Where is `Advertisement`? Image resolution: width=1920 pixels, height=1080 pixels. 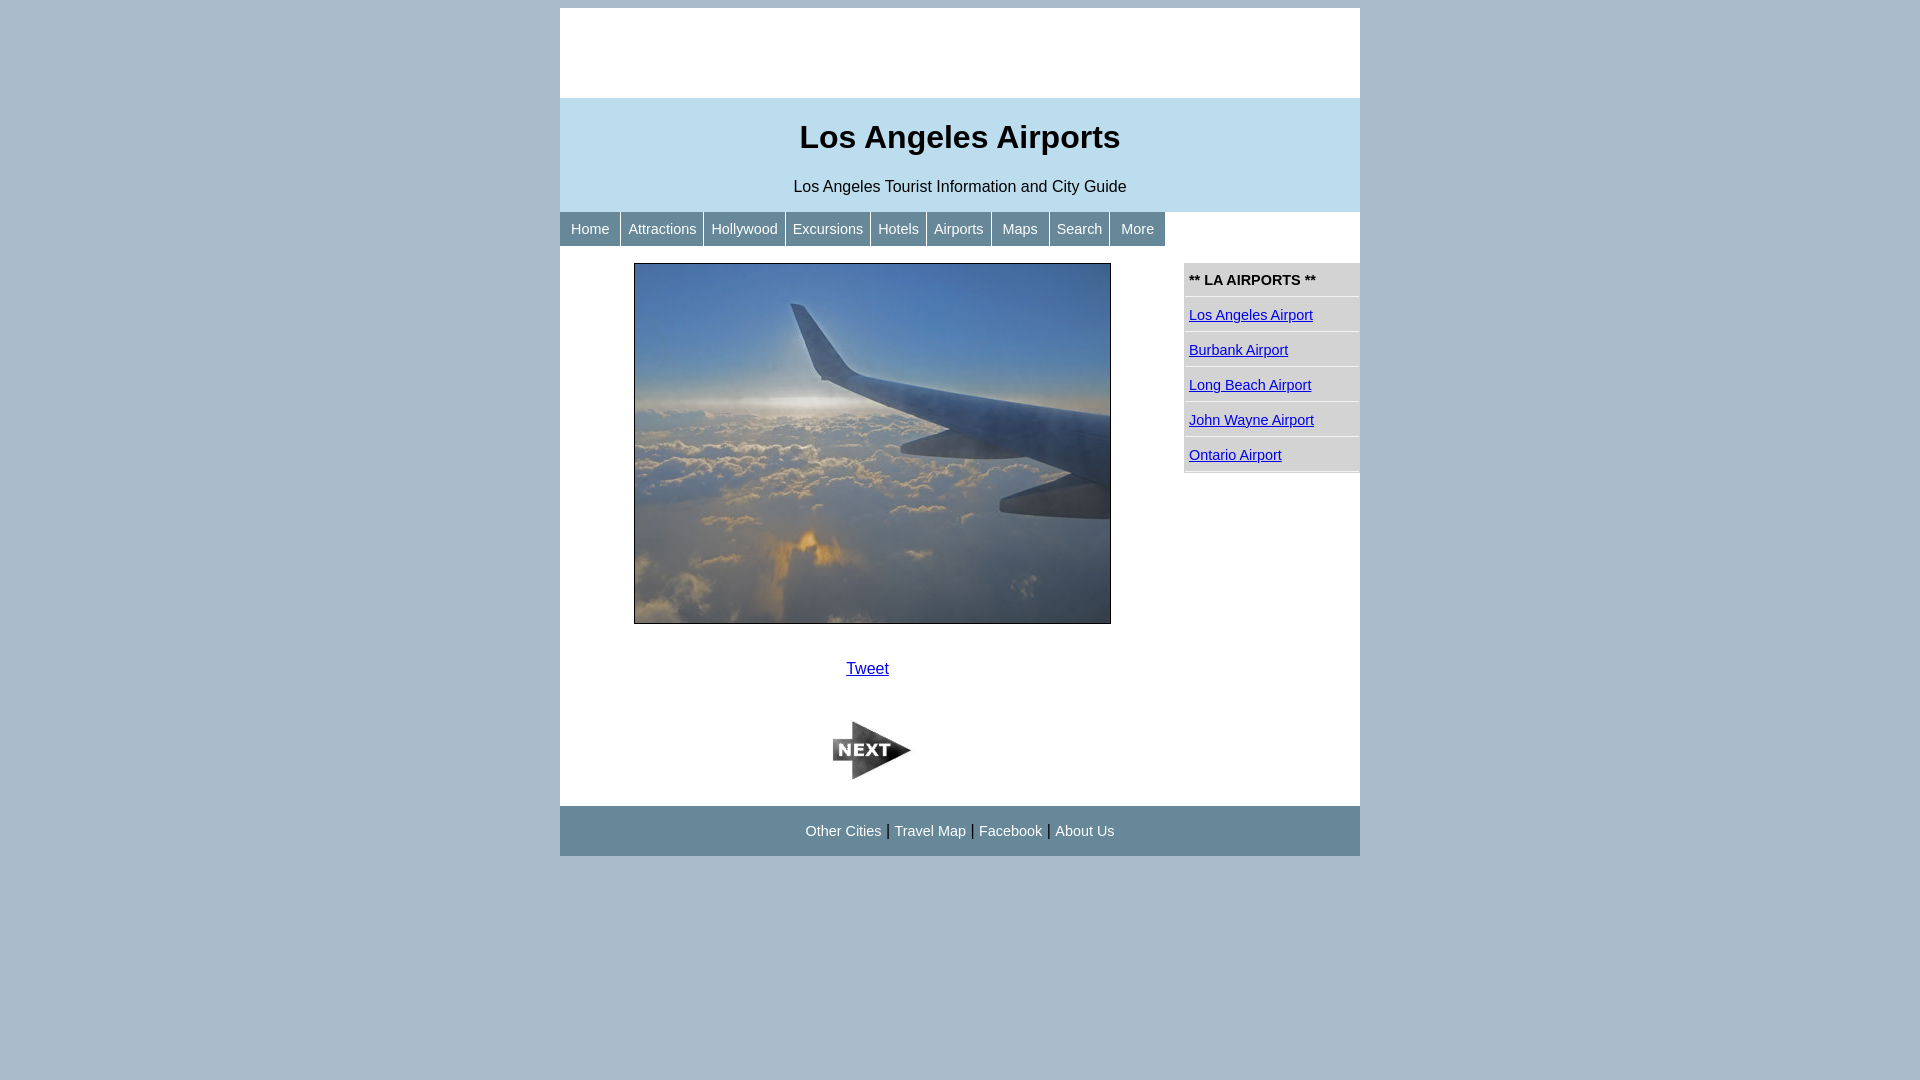 Advertisement is located at coordinates (960, 53).